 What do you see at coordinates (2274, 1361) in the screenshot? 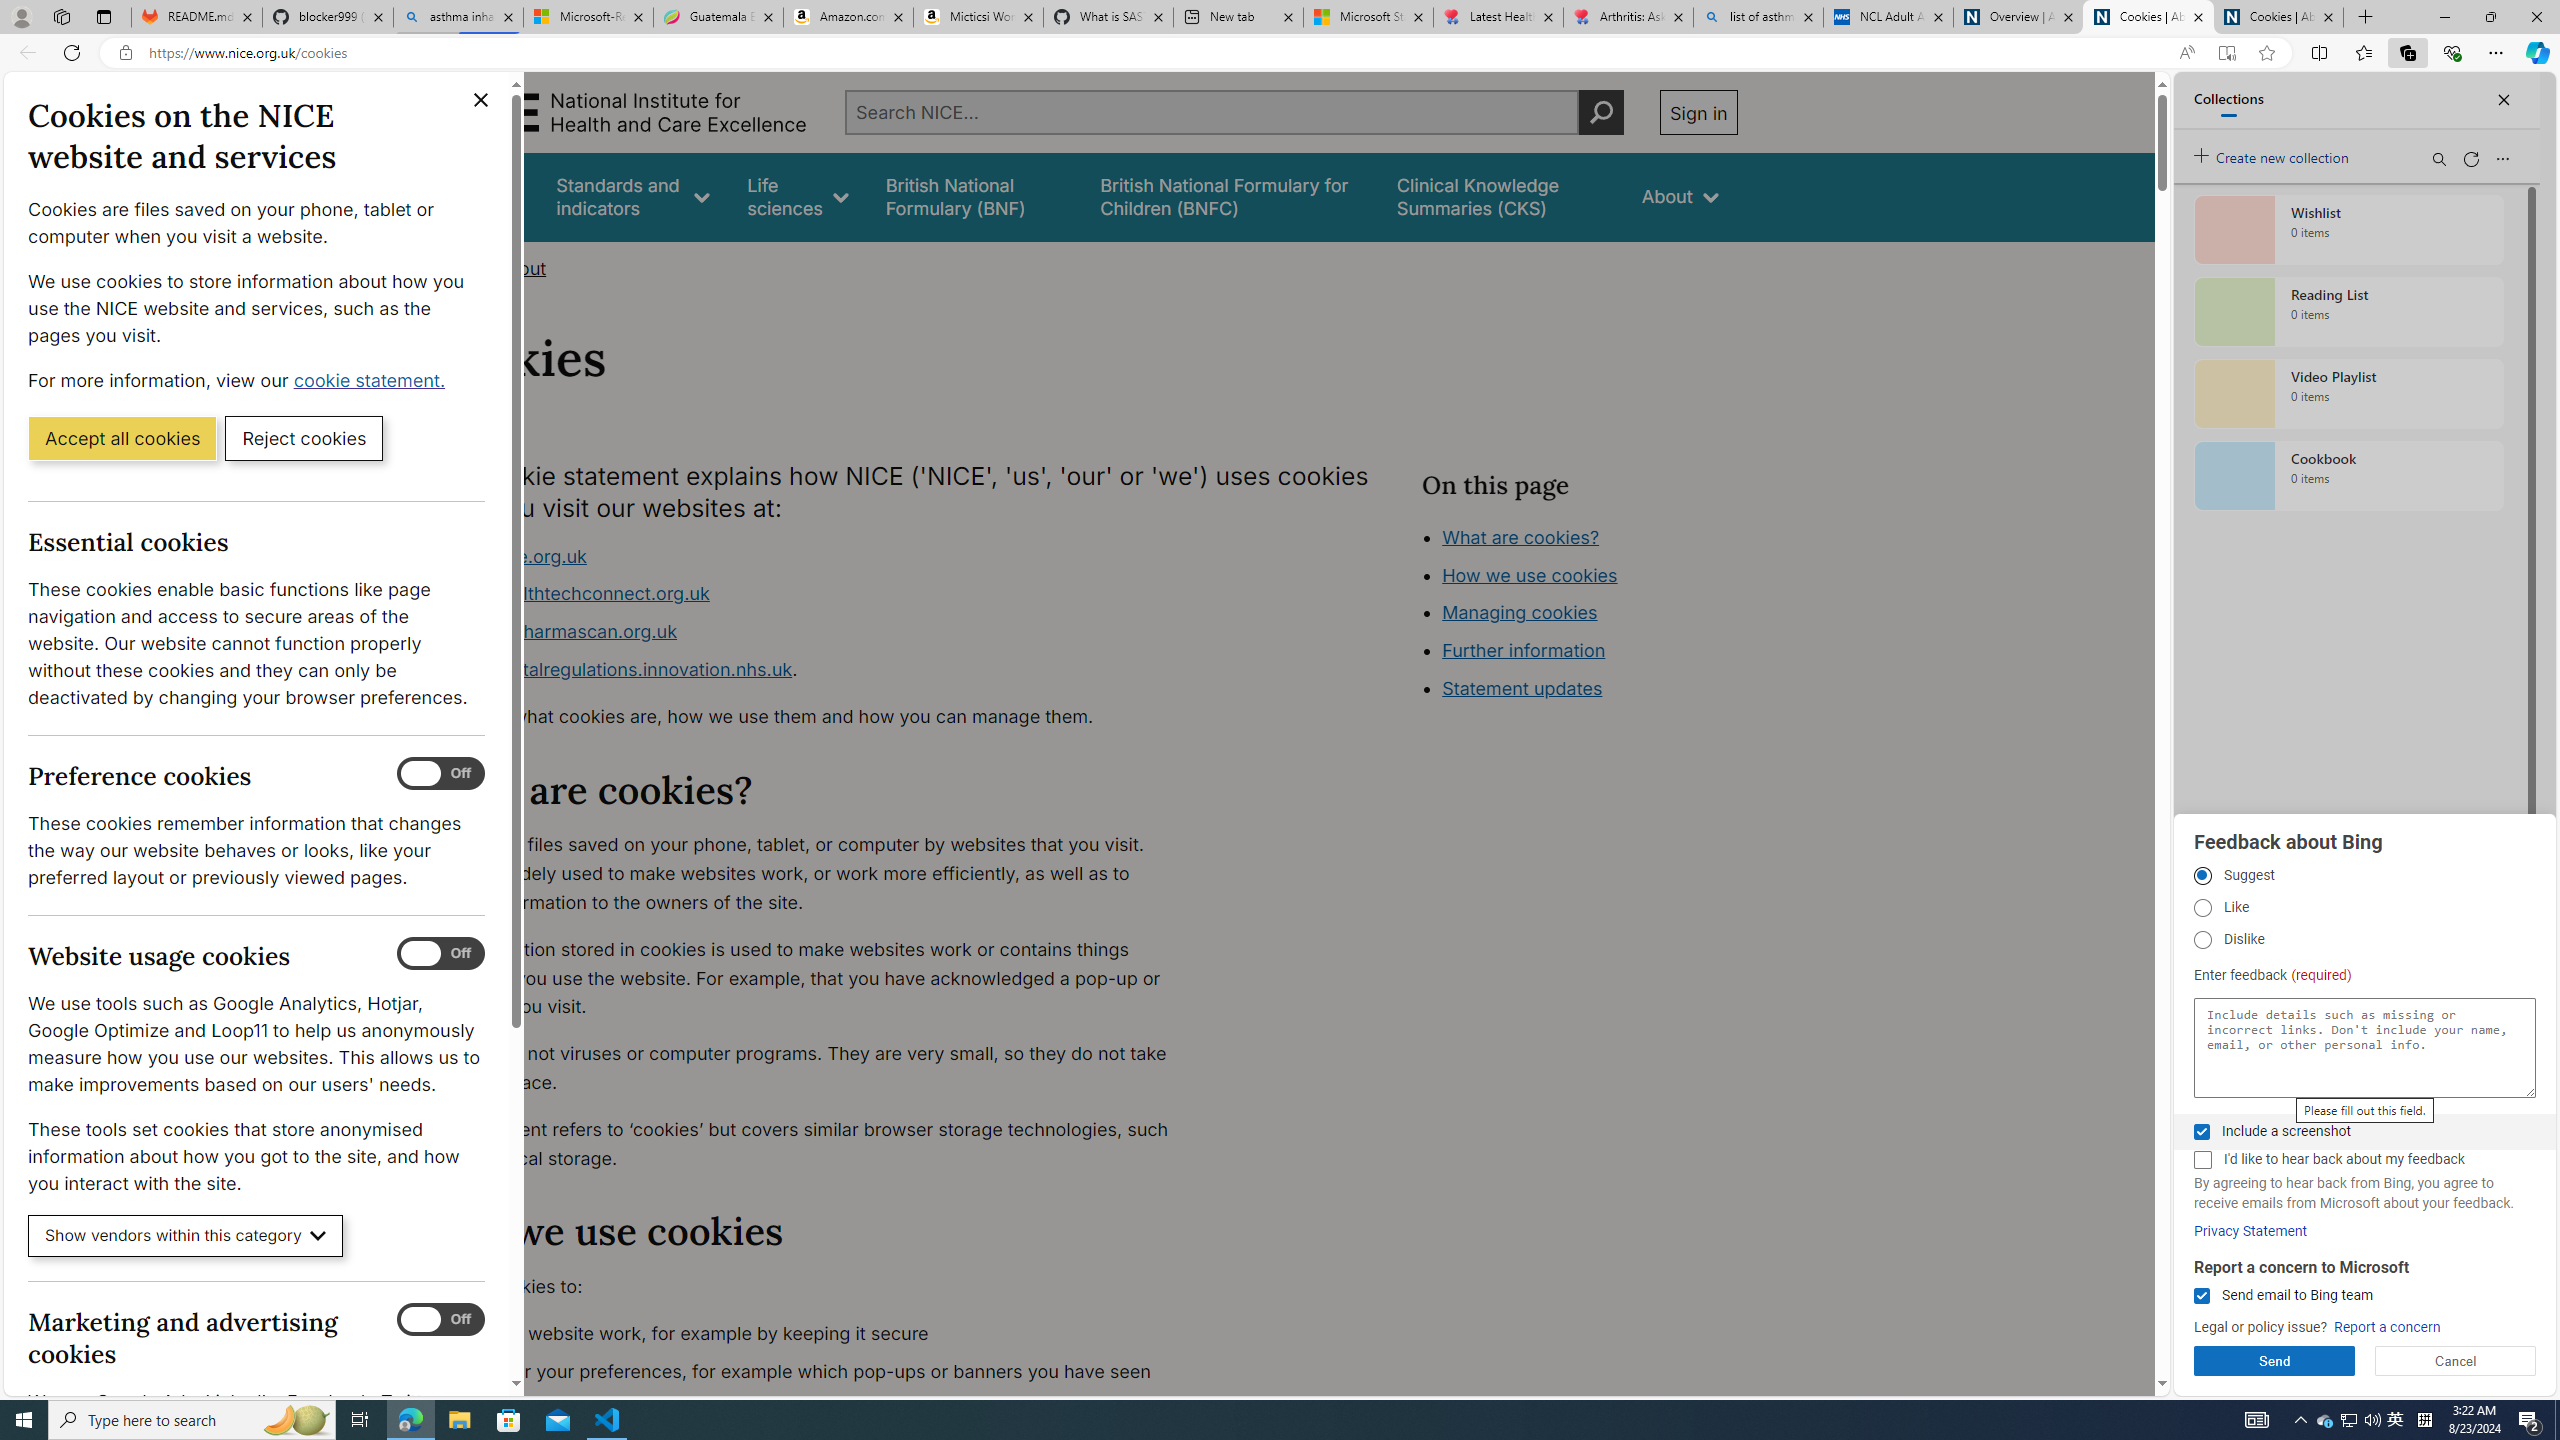
I see `Send` at bounding box center [2274, 1361].